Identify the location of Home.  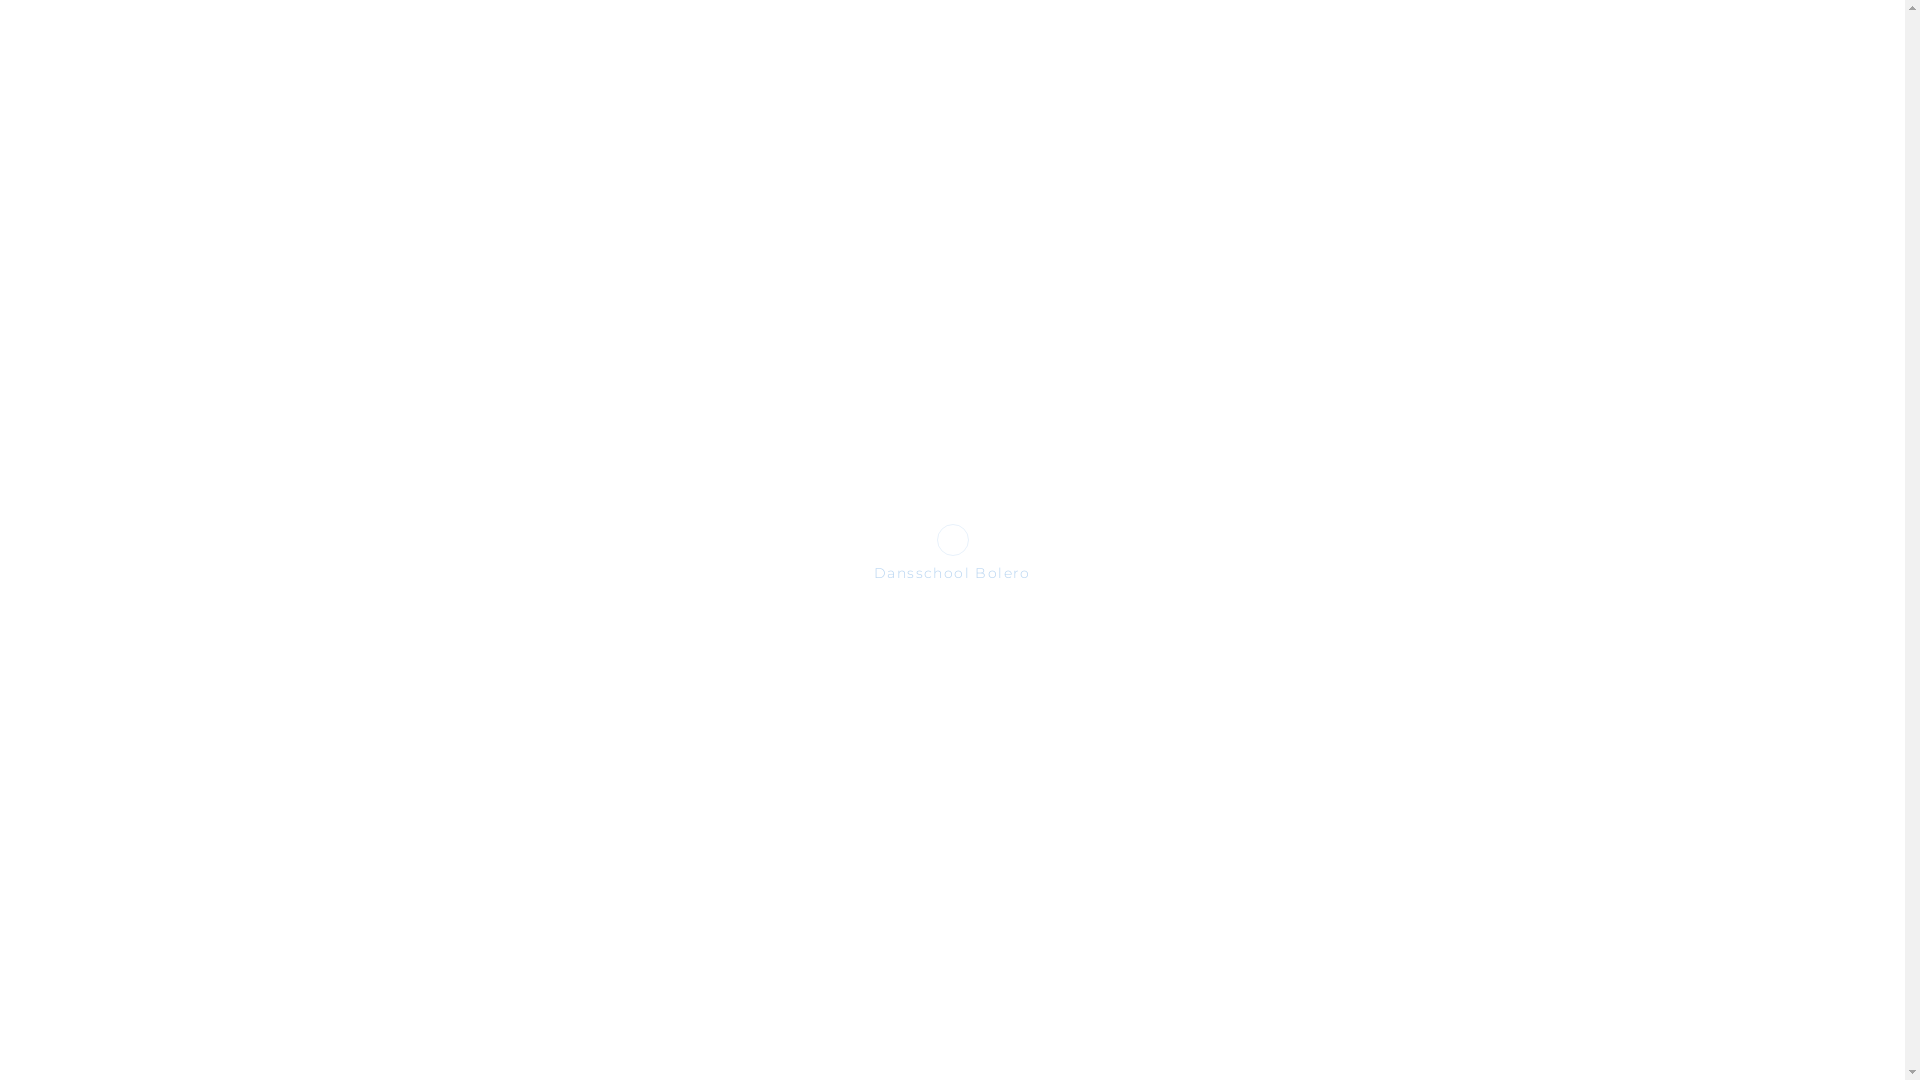
(120, 176).